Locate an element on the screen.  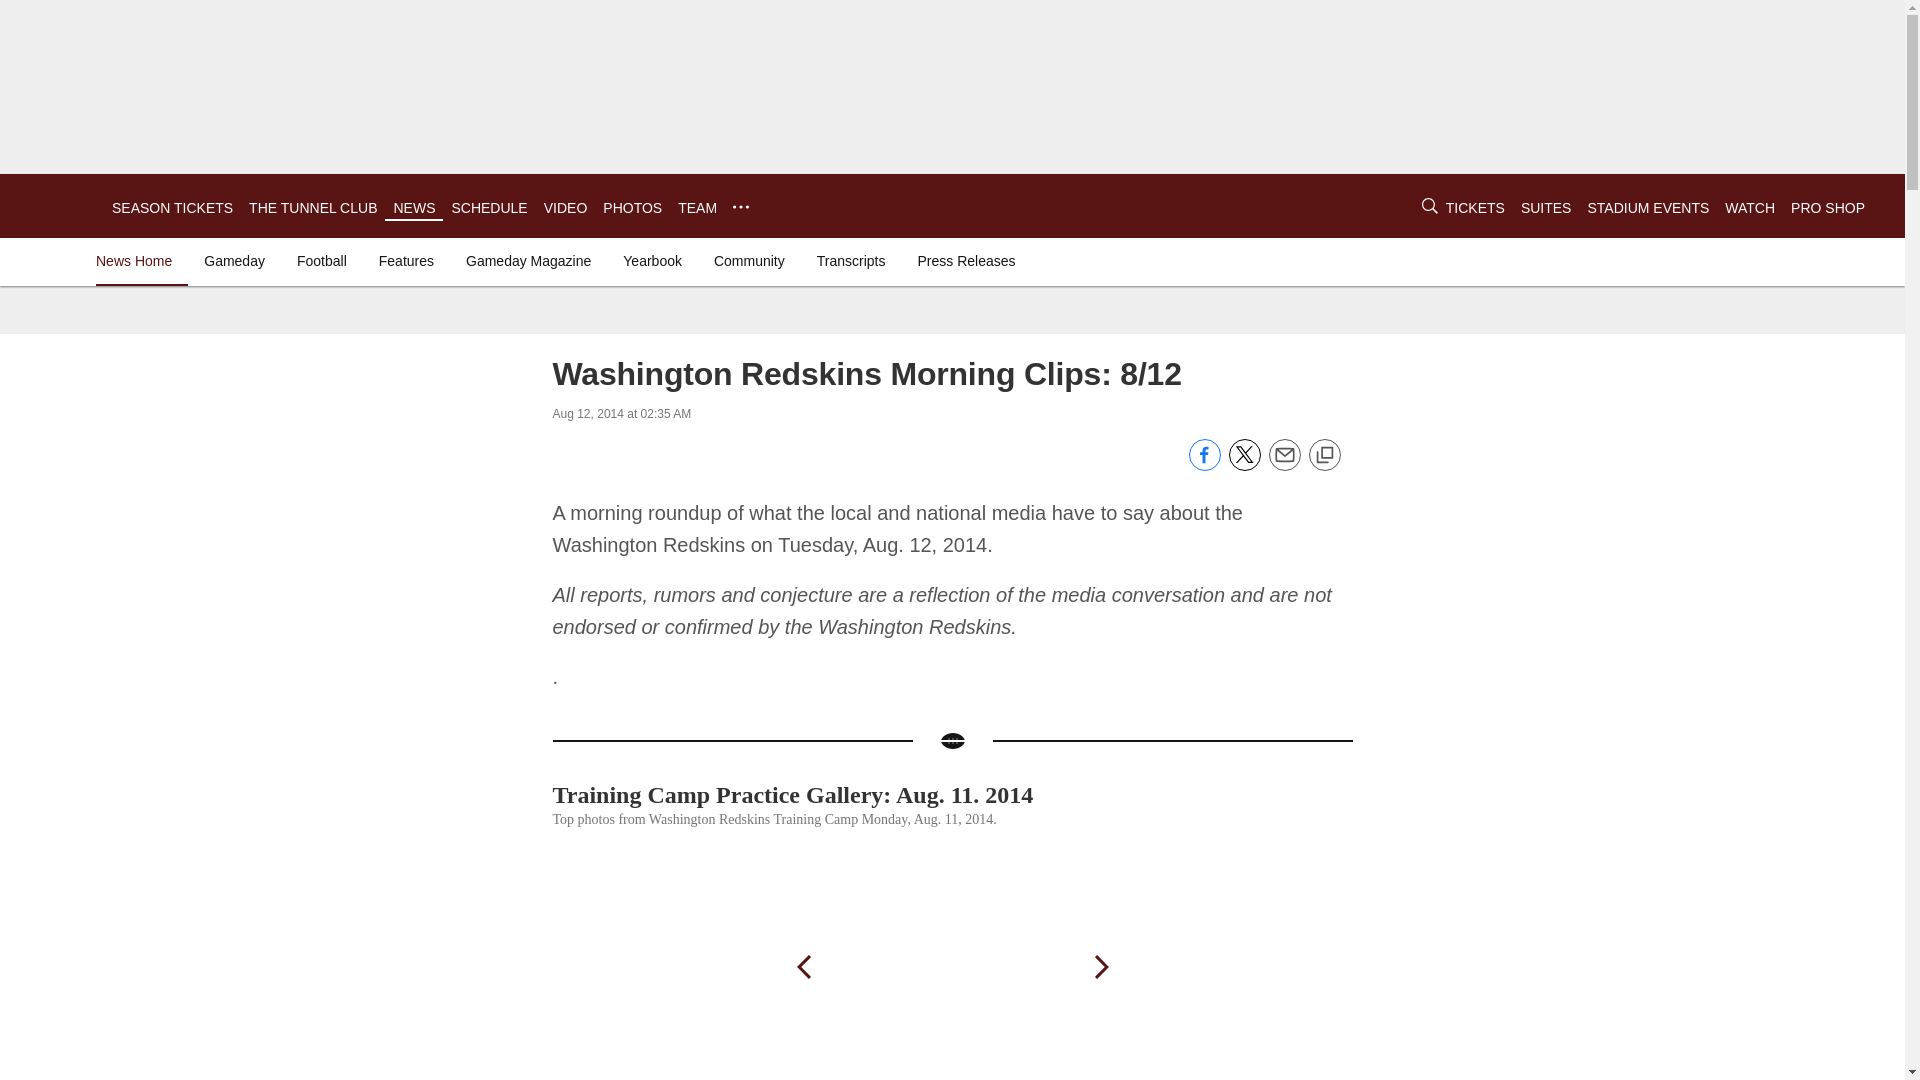
PHOTOS is located at coordinates (632, 208).